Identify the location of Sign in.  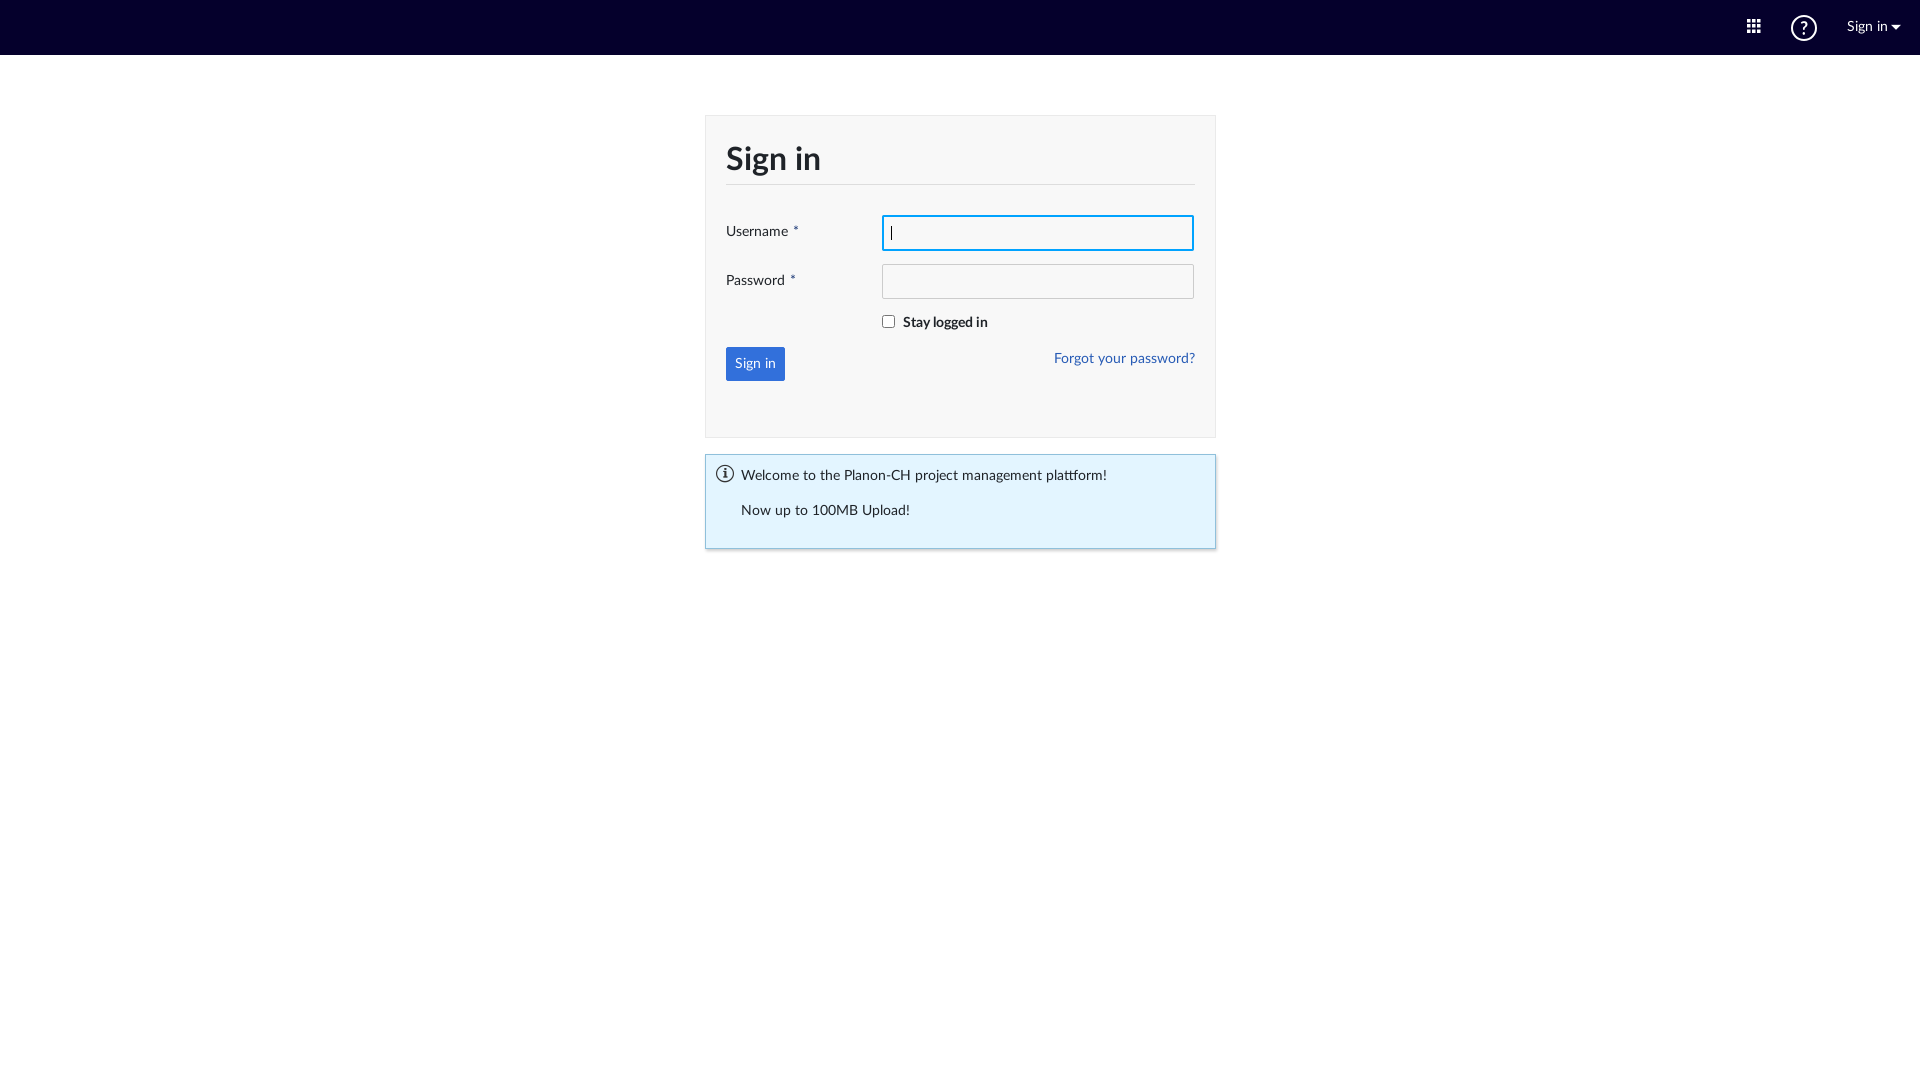
(756, 364).